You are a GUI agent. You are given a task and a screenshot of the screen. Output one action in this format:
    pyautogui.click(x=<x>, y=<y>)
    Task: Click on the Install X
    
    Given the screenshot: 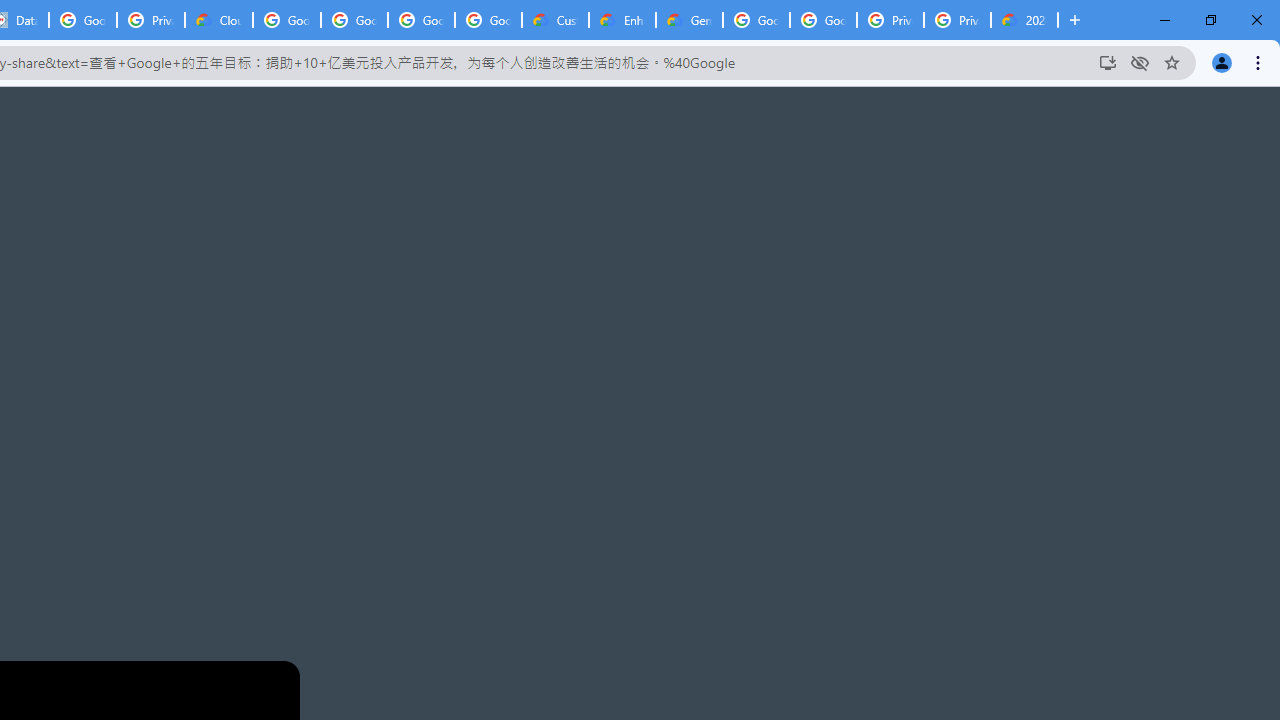 What is the action you would take?
    pyautogui.click(x=1108, y=62)
    